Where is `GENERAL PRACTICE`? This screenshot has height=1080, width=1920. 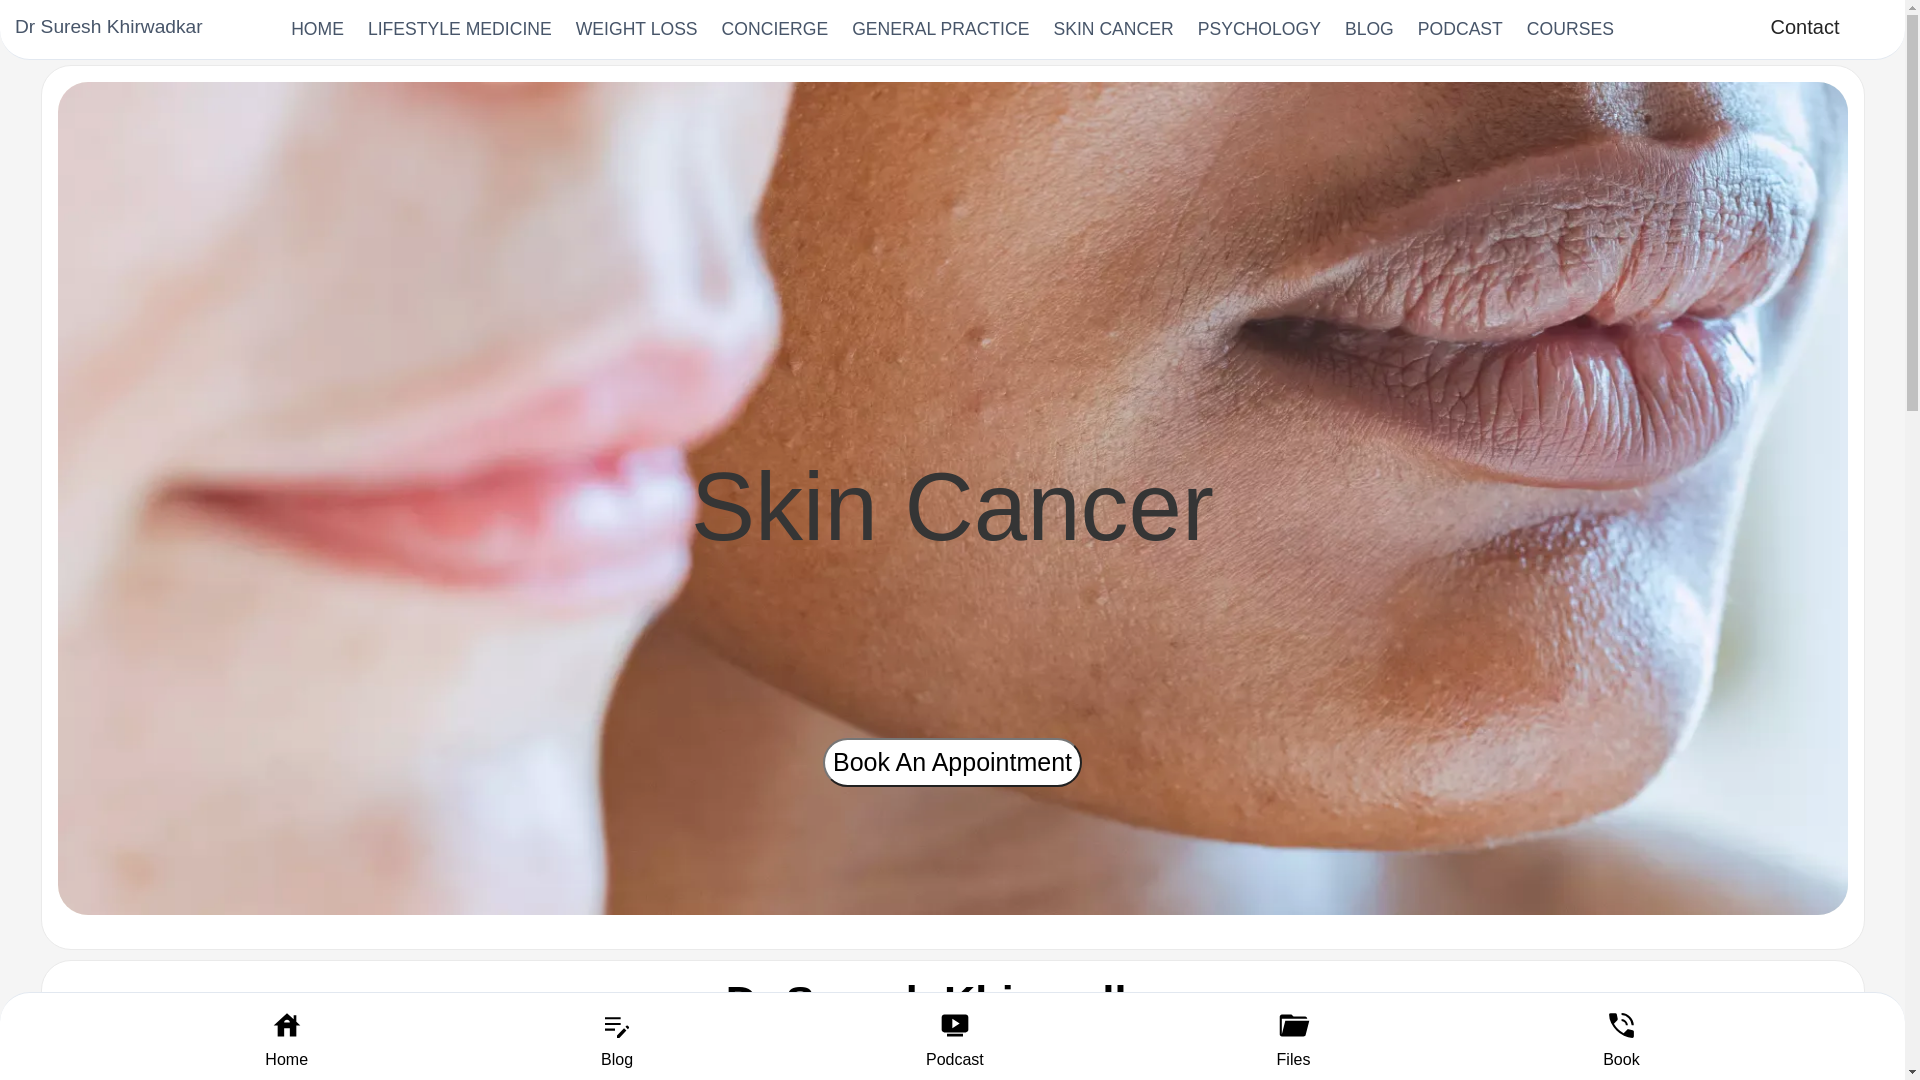 GENERAL PRACTICE is located at coordinates (940, 30).